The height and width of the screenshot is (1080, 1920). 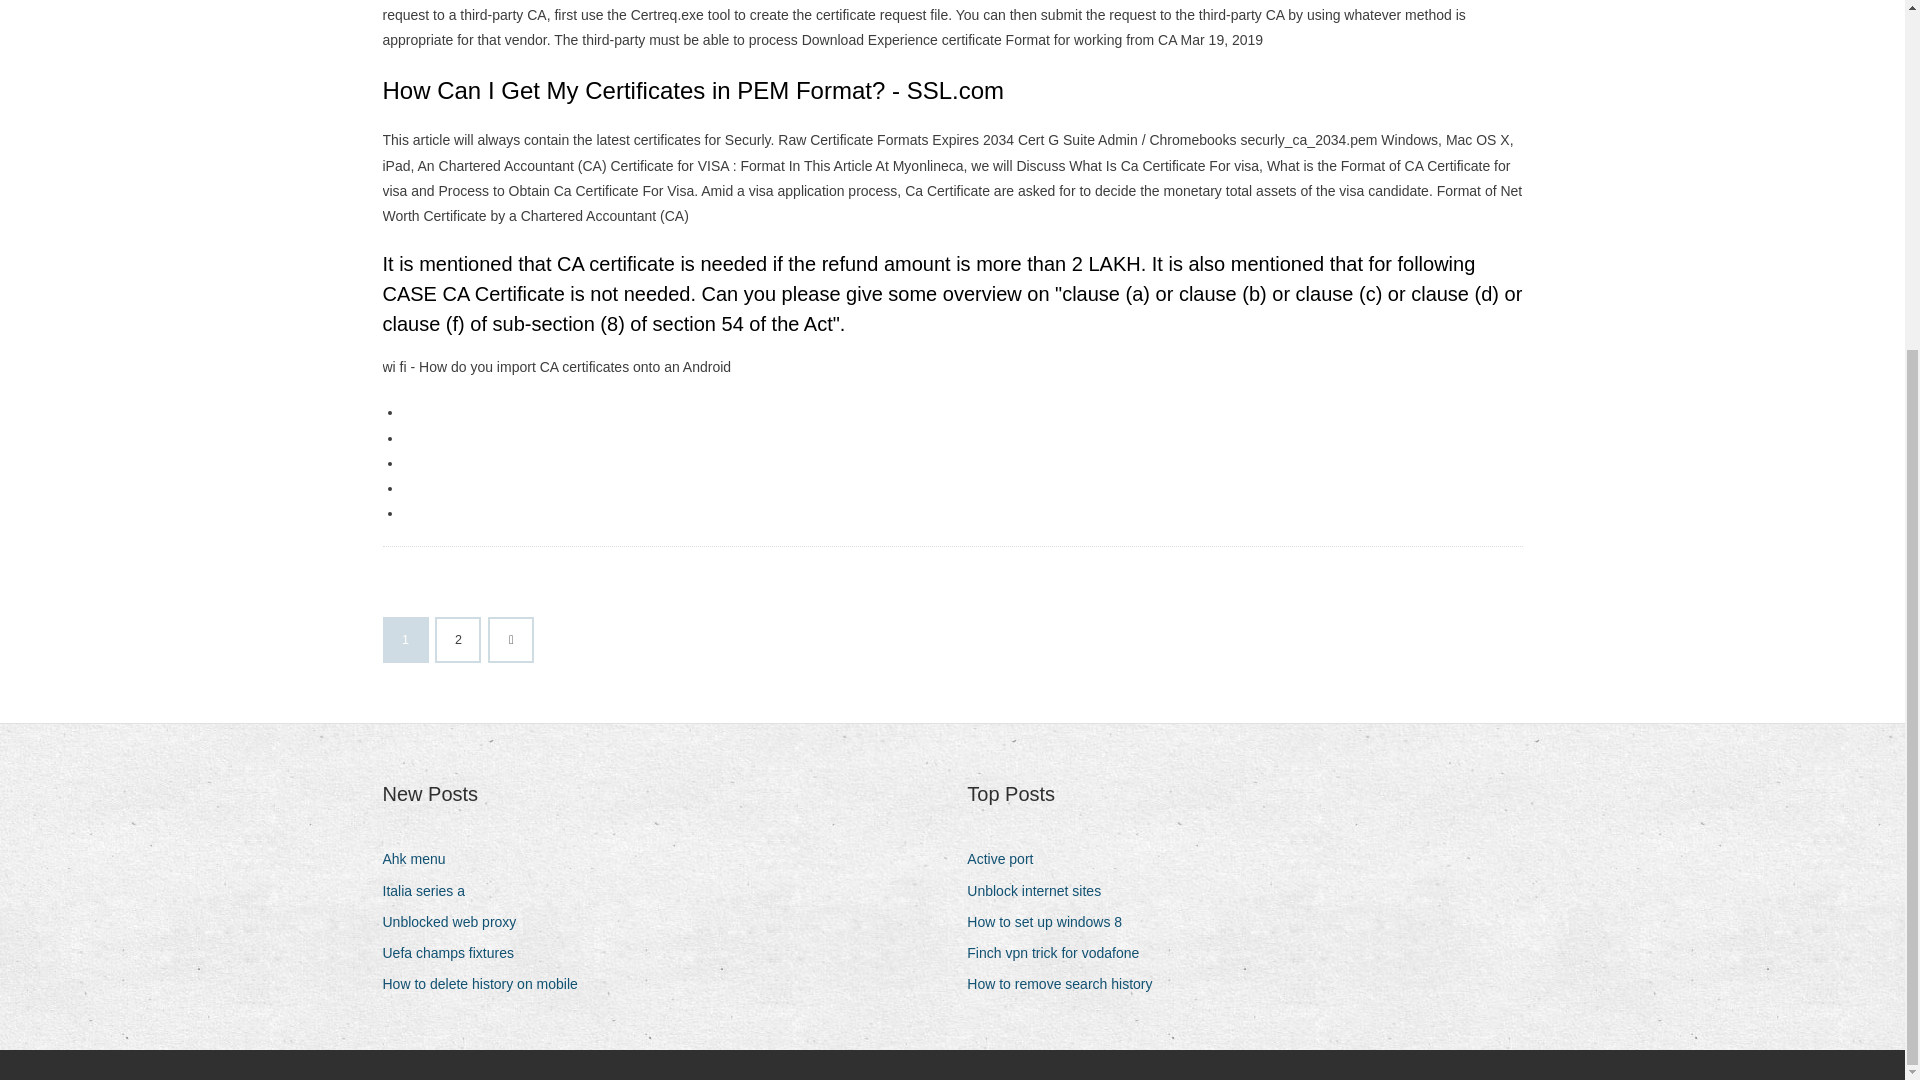 What do you see at coordinates (456, 922) in the screenshot?
I see `Unblocked web proxy` at bounding box center [456, 922].